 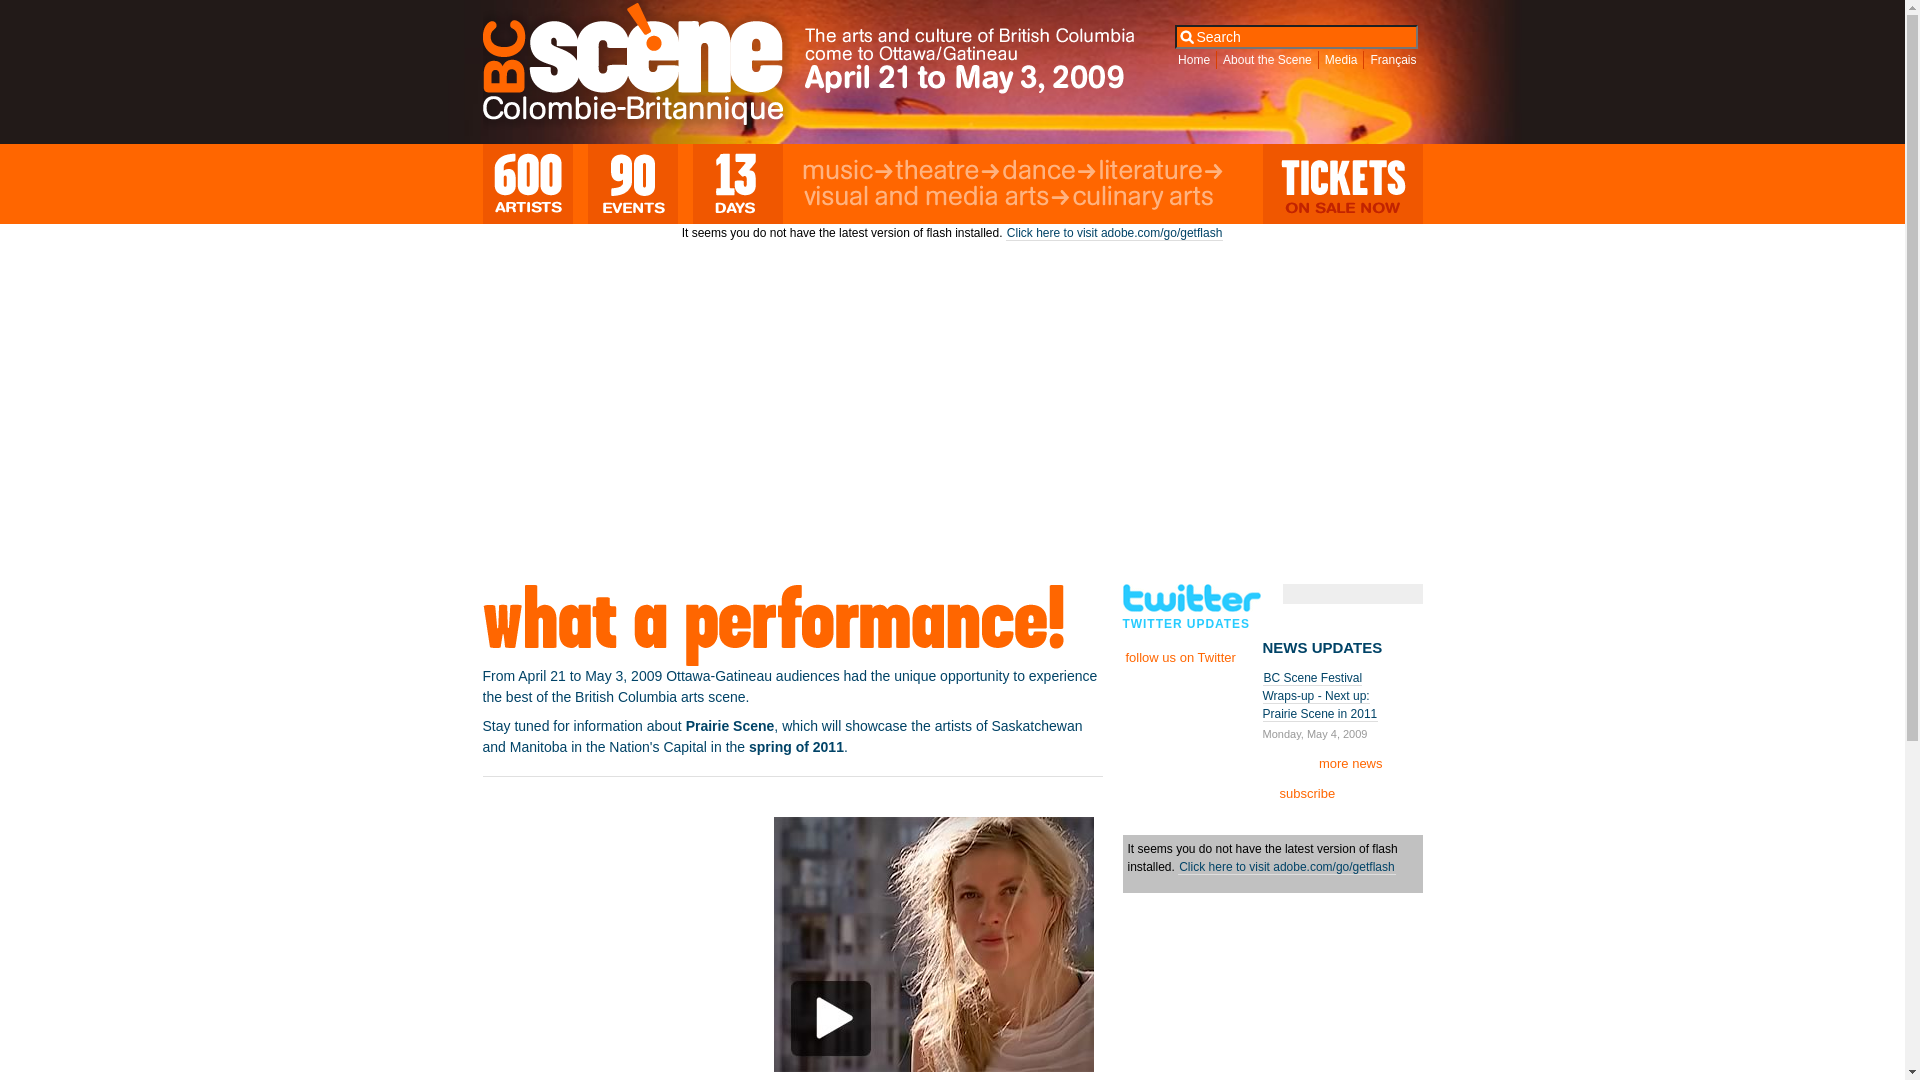 I want to click on Media, so click(x=1342, y=60).